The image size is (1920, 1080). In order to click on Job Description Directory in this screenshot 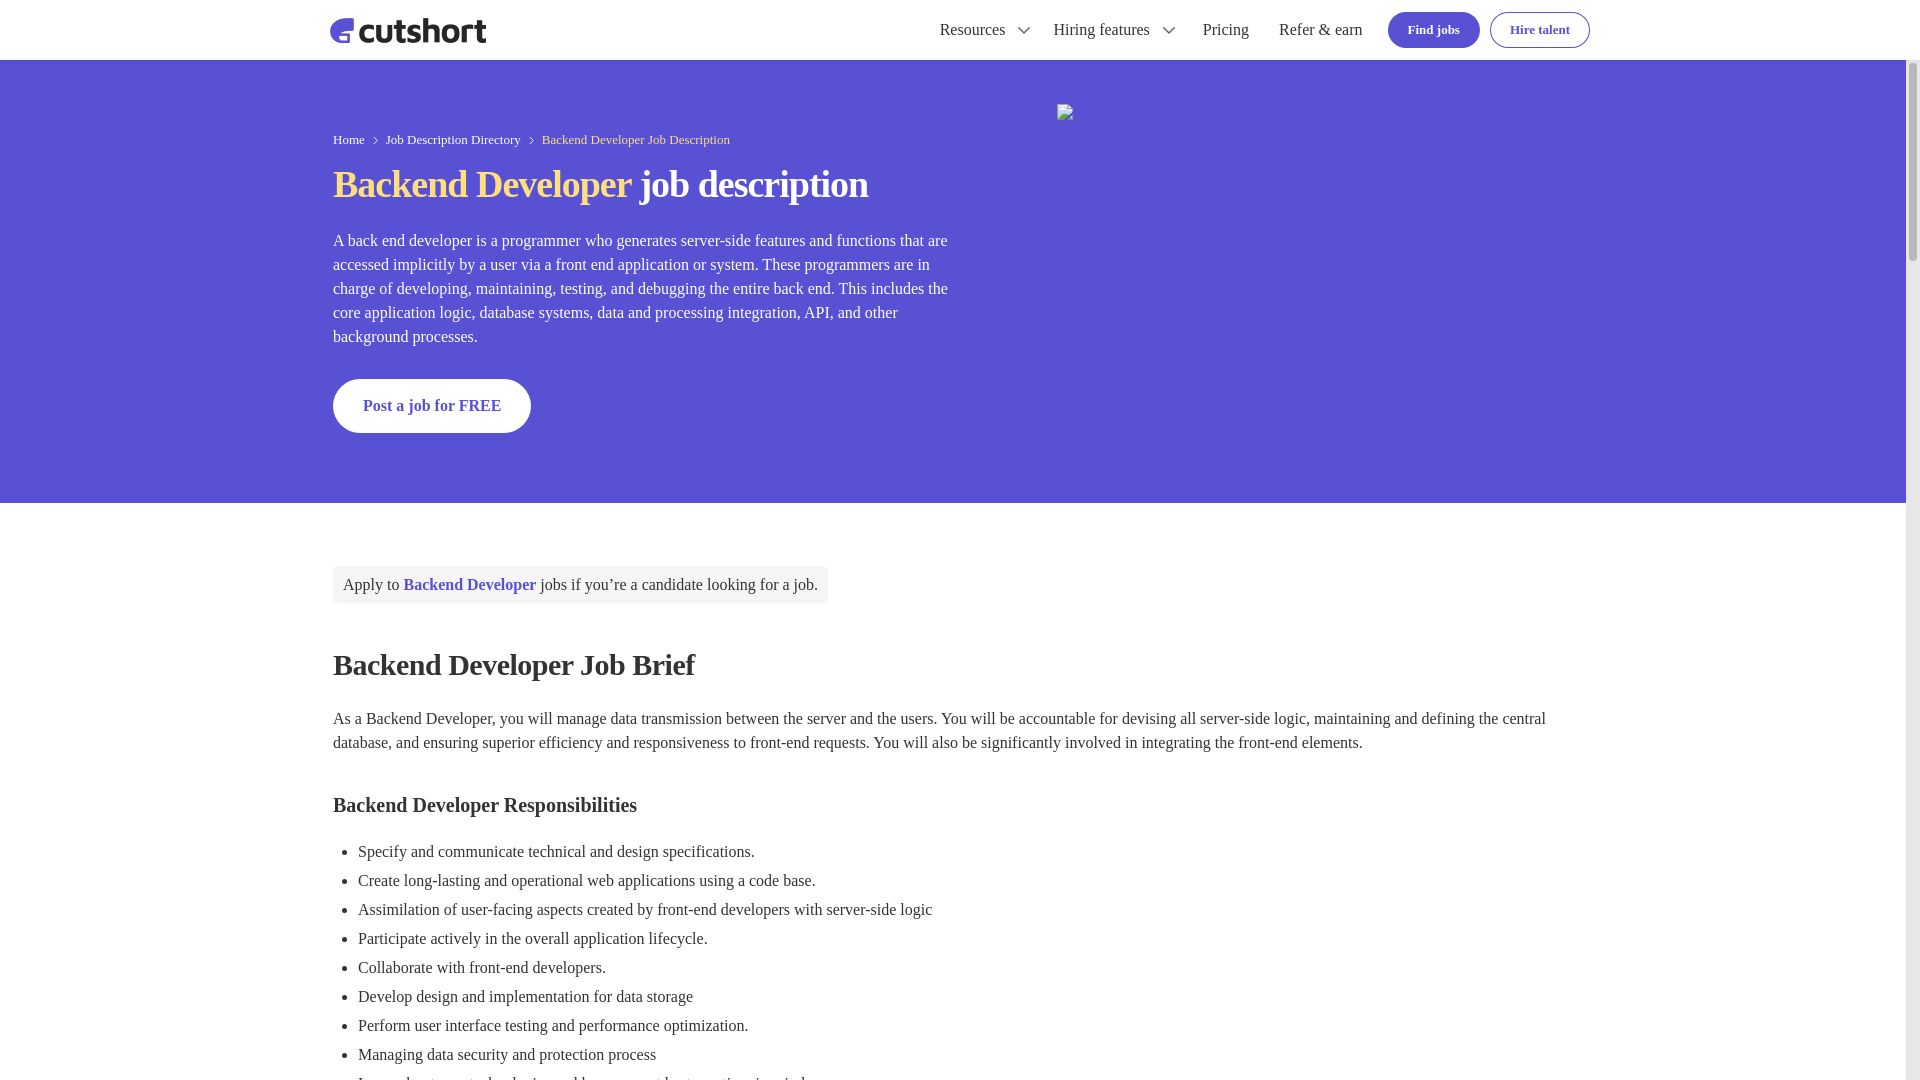, I will do `click(452, 140)`.